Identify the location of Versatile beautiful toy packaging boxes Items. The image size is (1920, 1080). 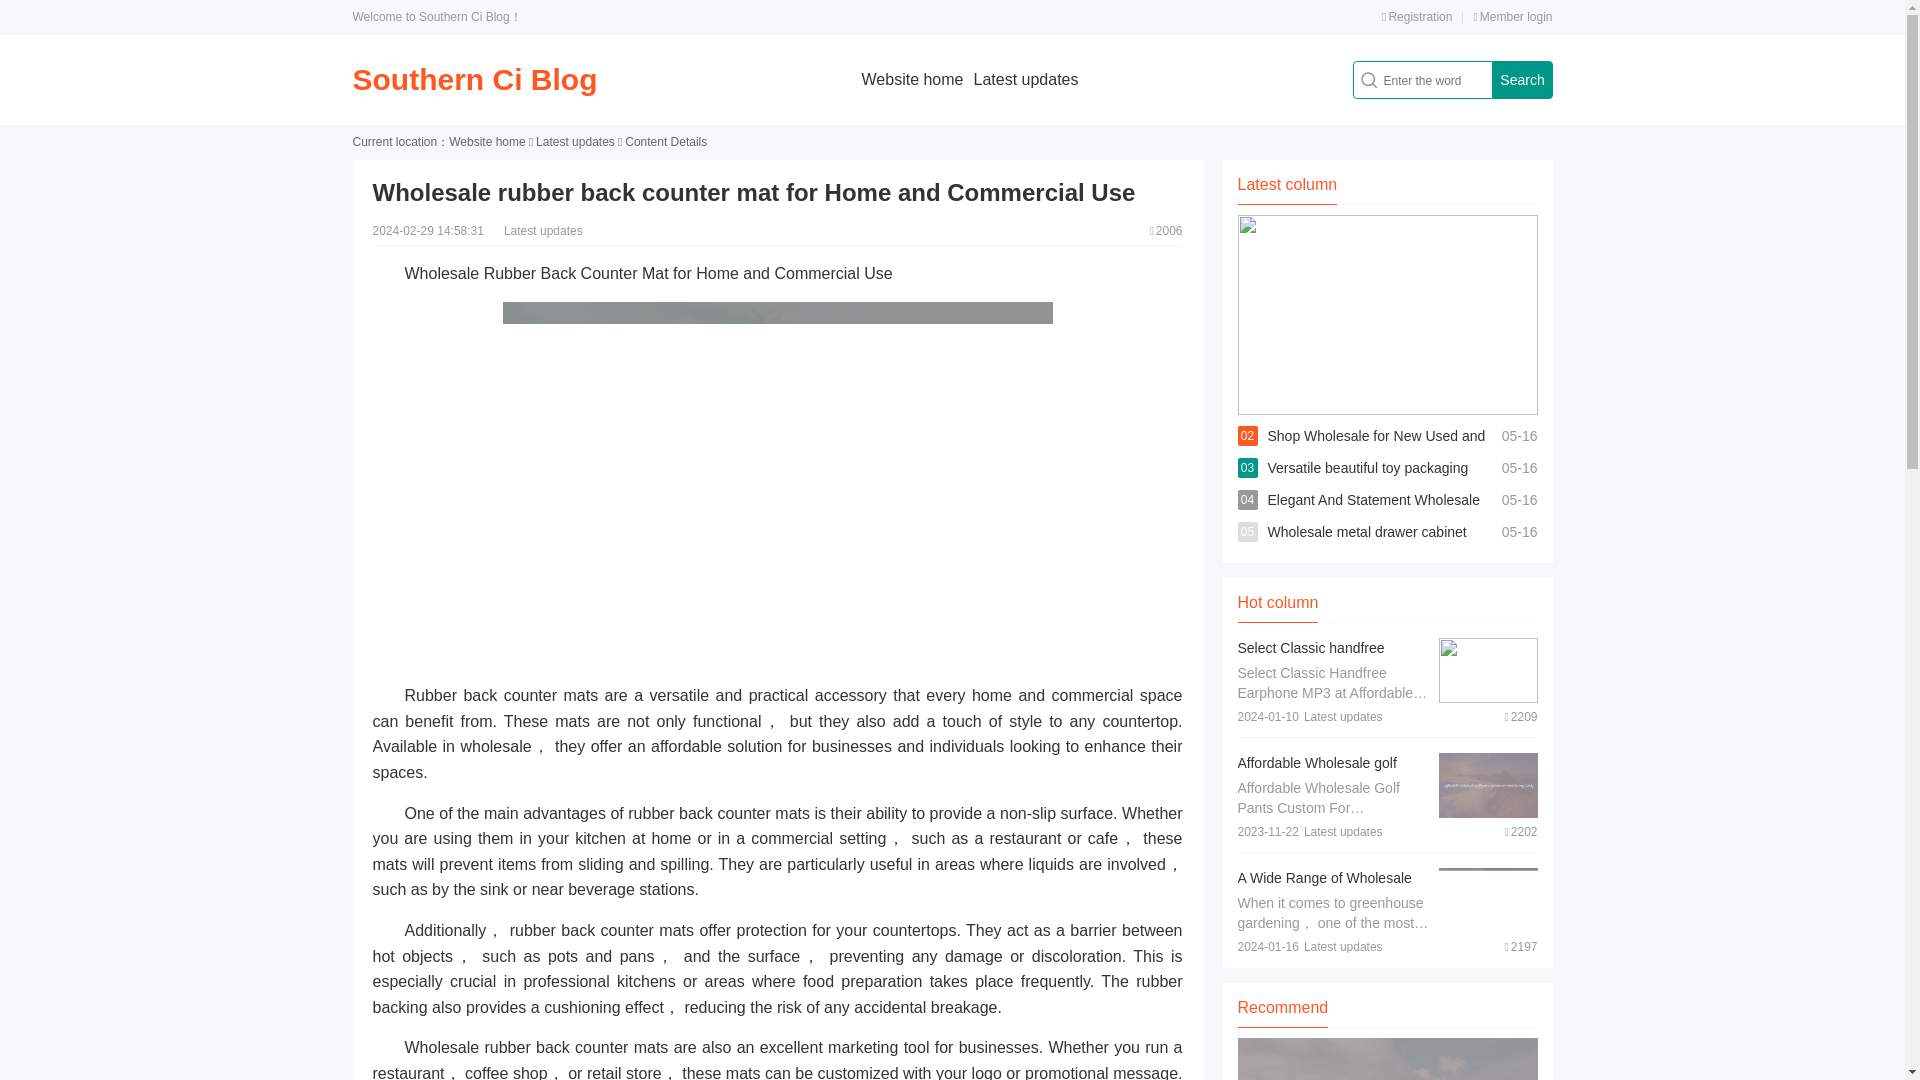
(1368, 484).